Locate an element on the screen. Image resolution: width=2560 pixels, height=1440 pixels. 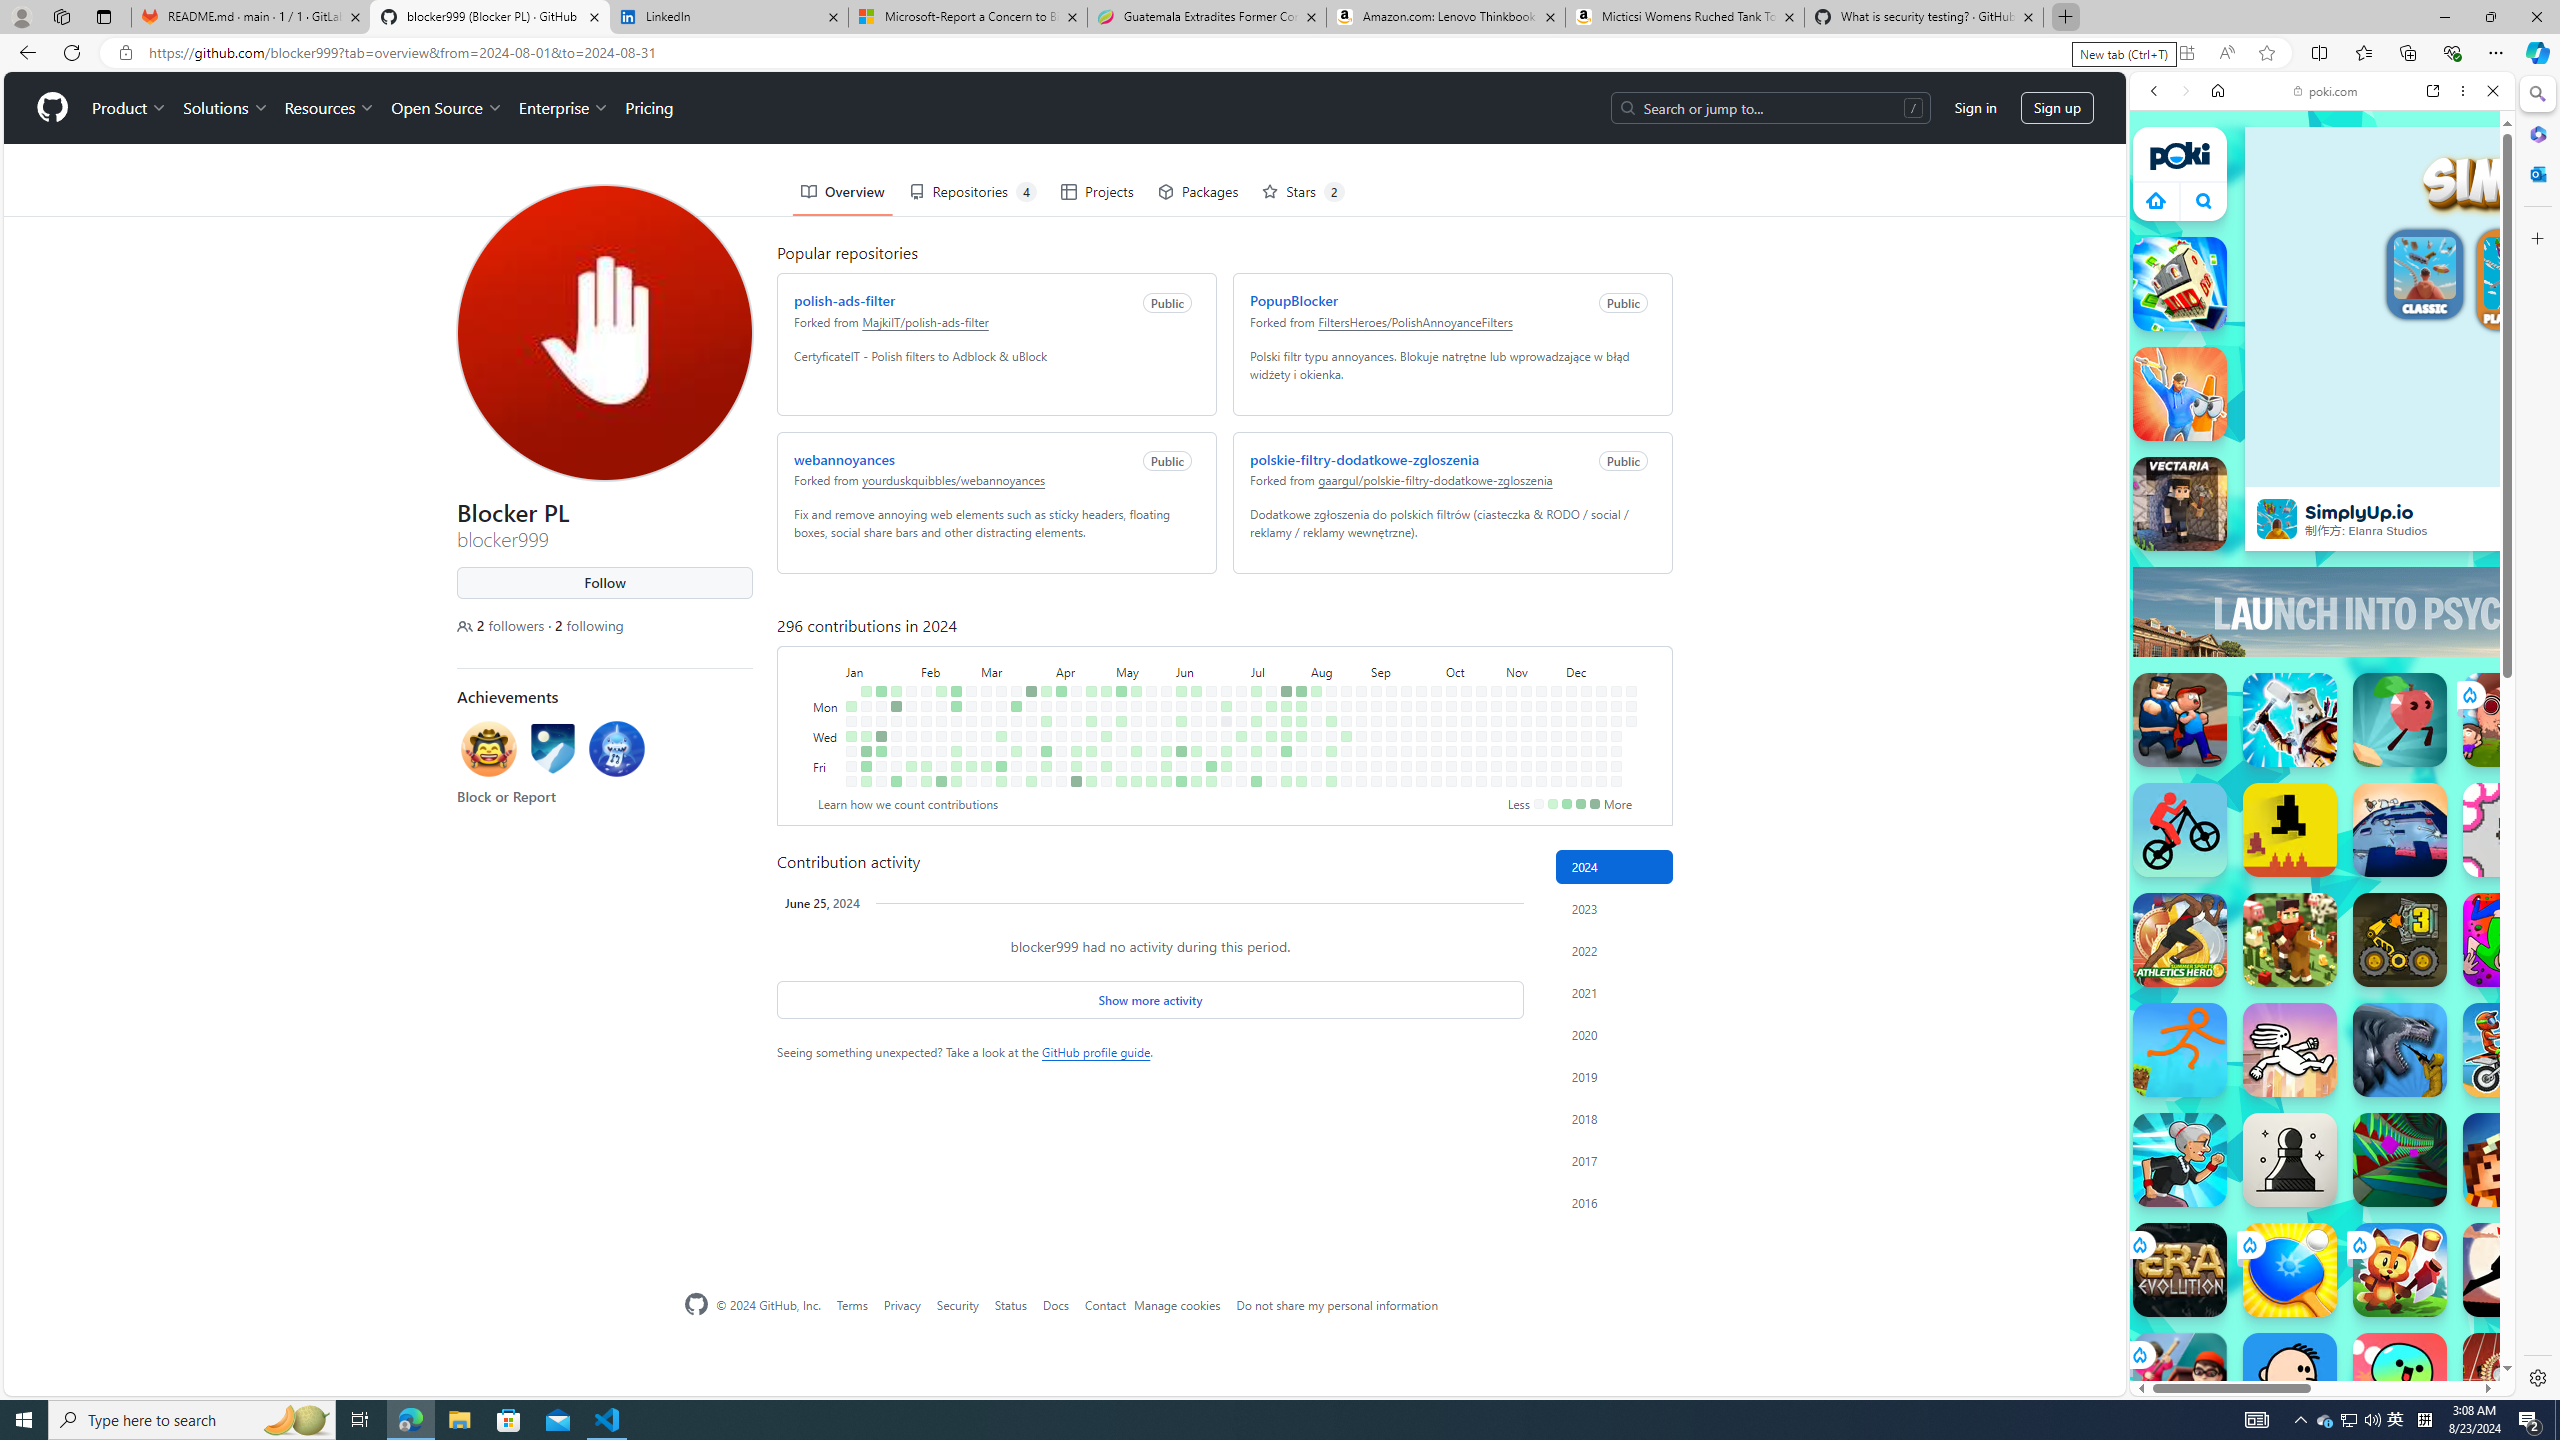
No contributions on March 29th. is located at coordinates (1031, 766).